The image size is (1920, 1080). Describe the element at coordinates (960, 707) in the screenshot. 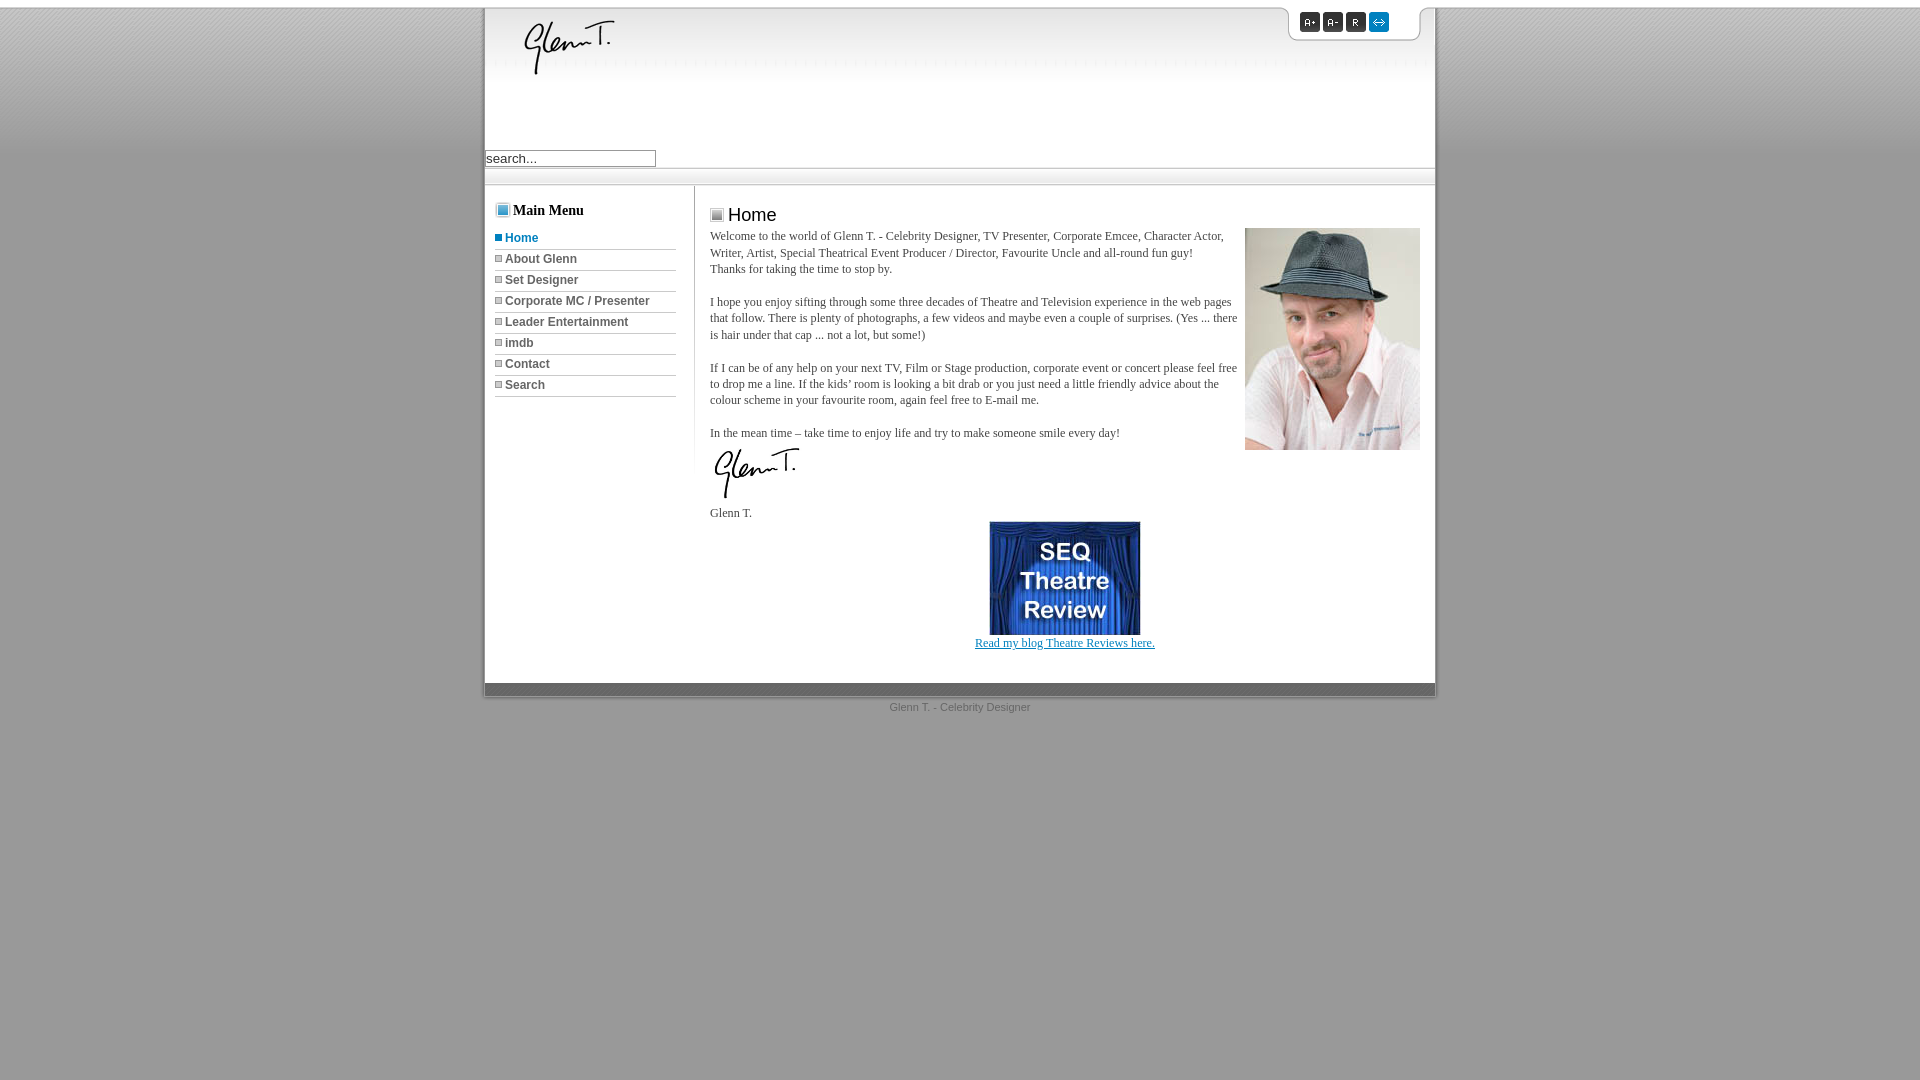

I see `Glenn T. - Celebrity Designer` at that location.